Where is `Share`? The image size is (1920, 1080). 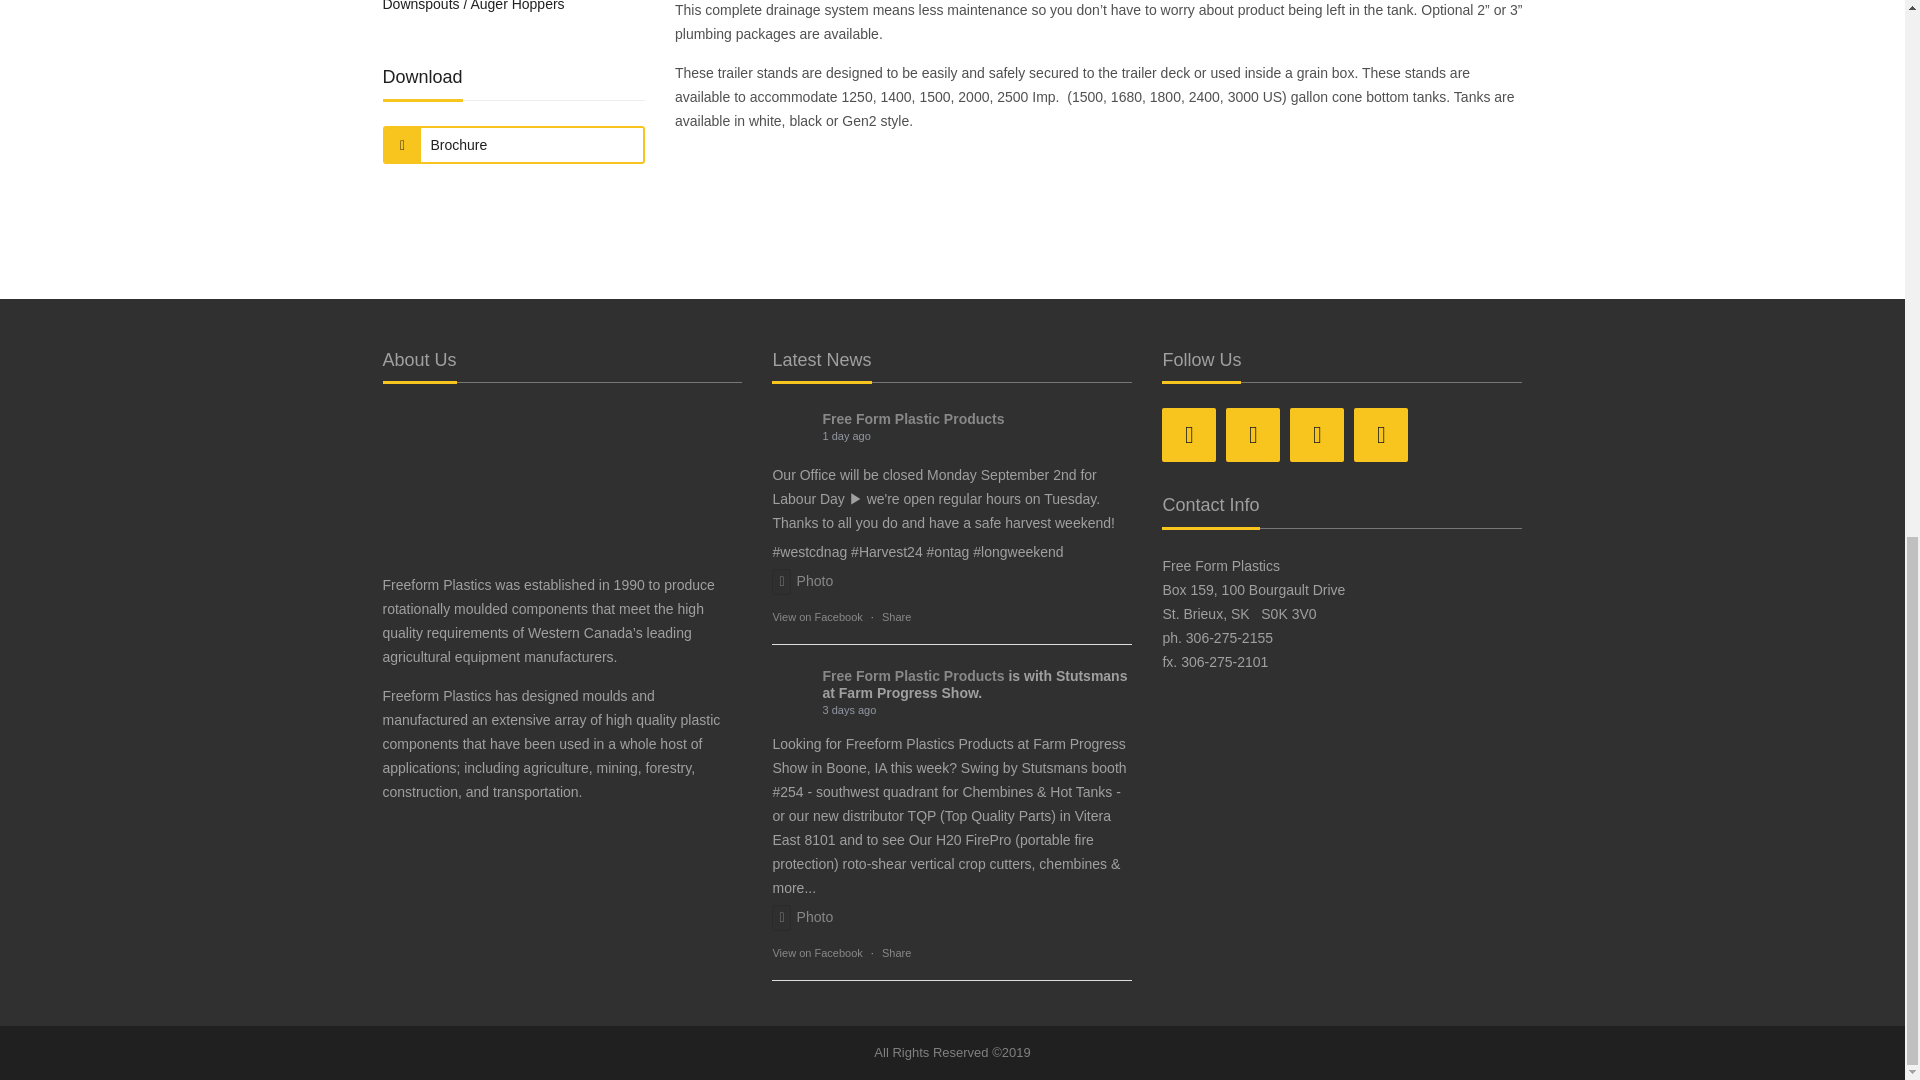 Share is located at coordinates (896, 952).